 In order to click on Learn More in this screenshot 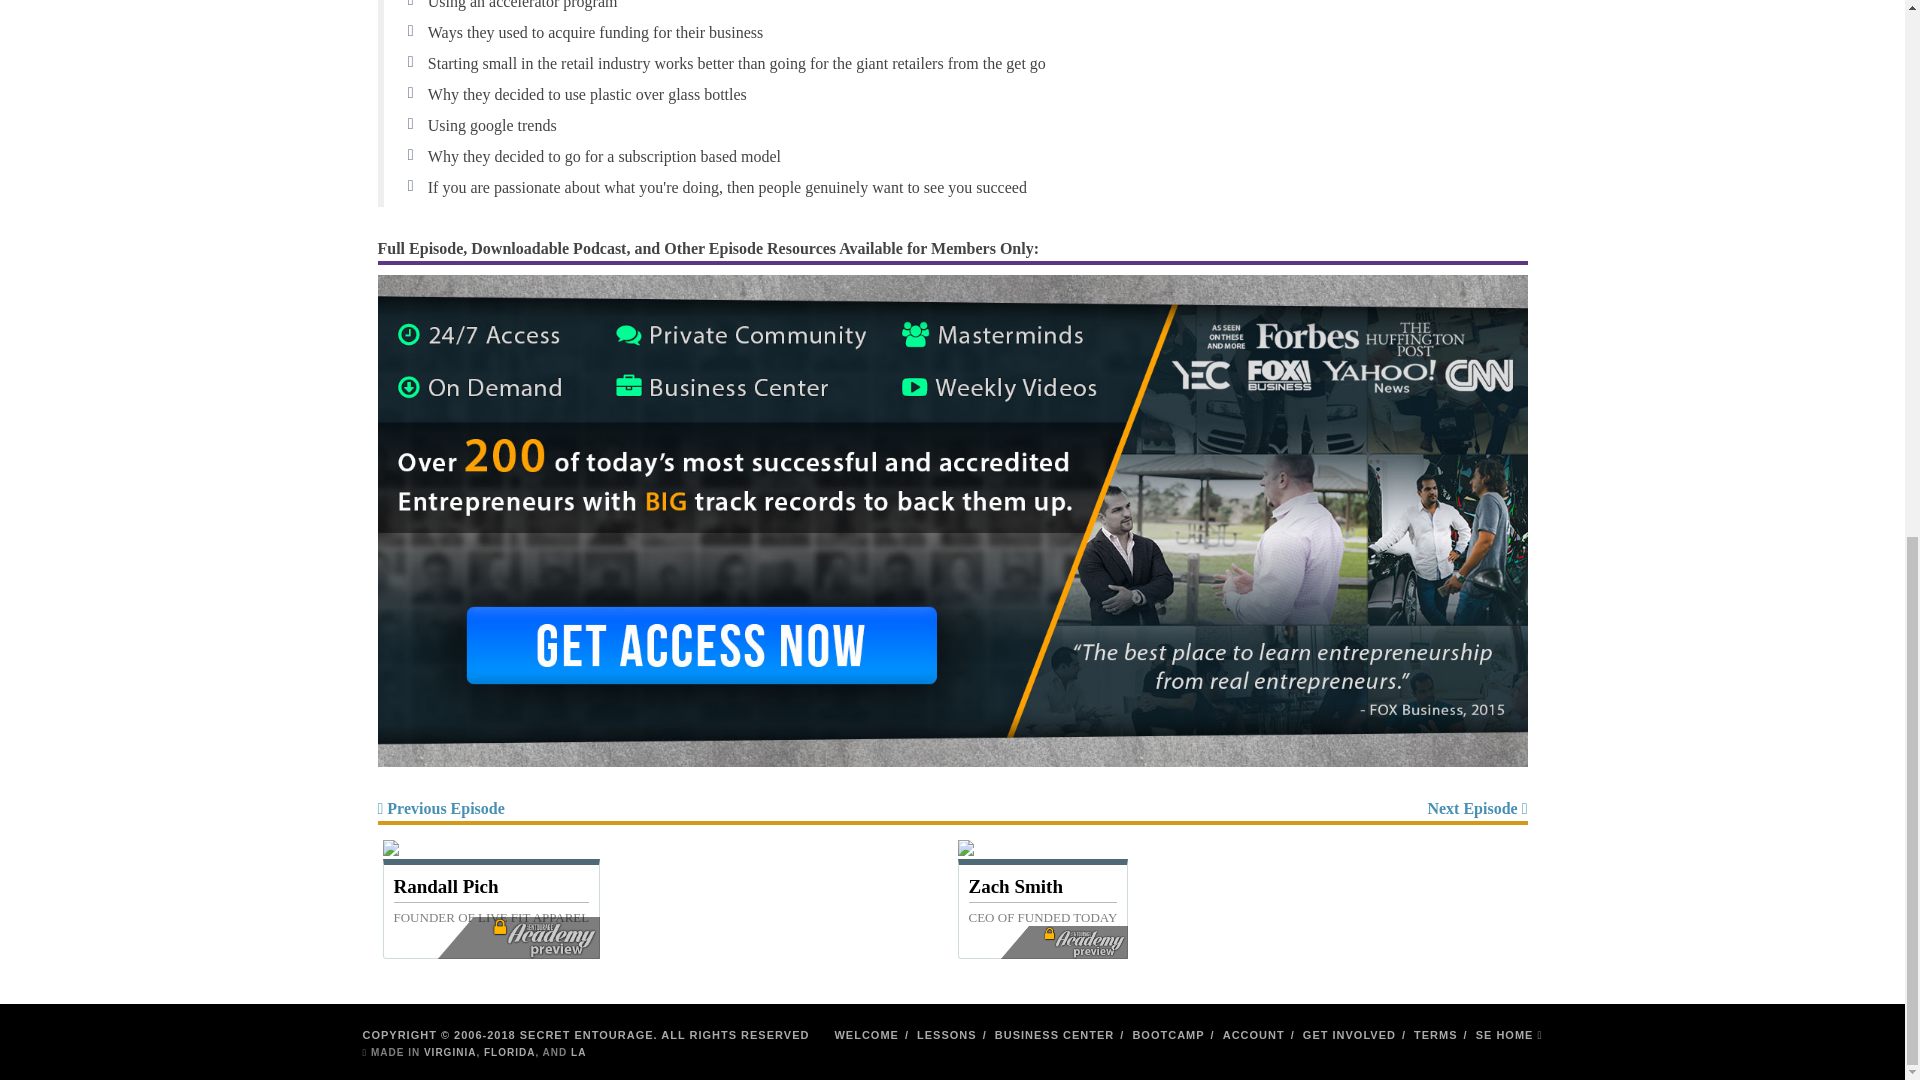, I will do `click(1043, 896)`.